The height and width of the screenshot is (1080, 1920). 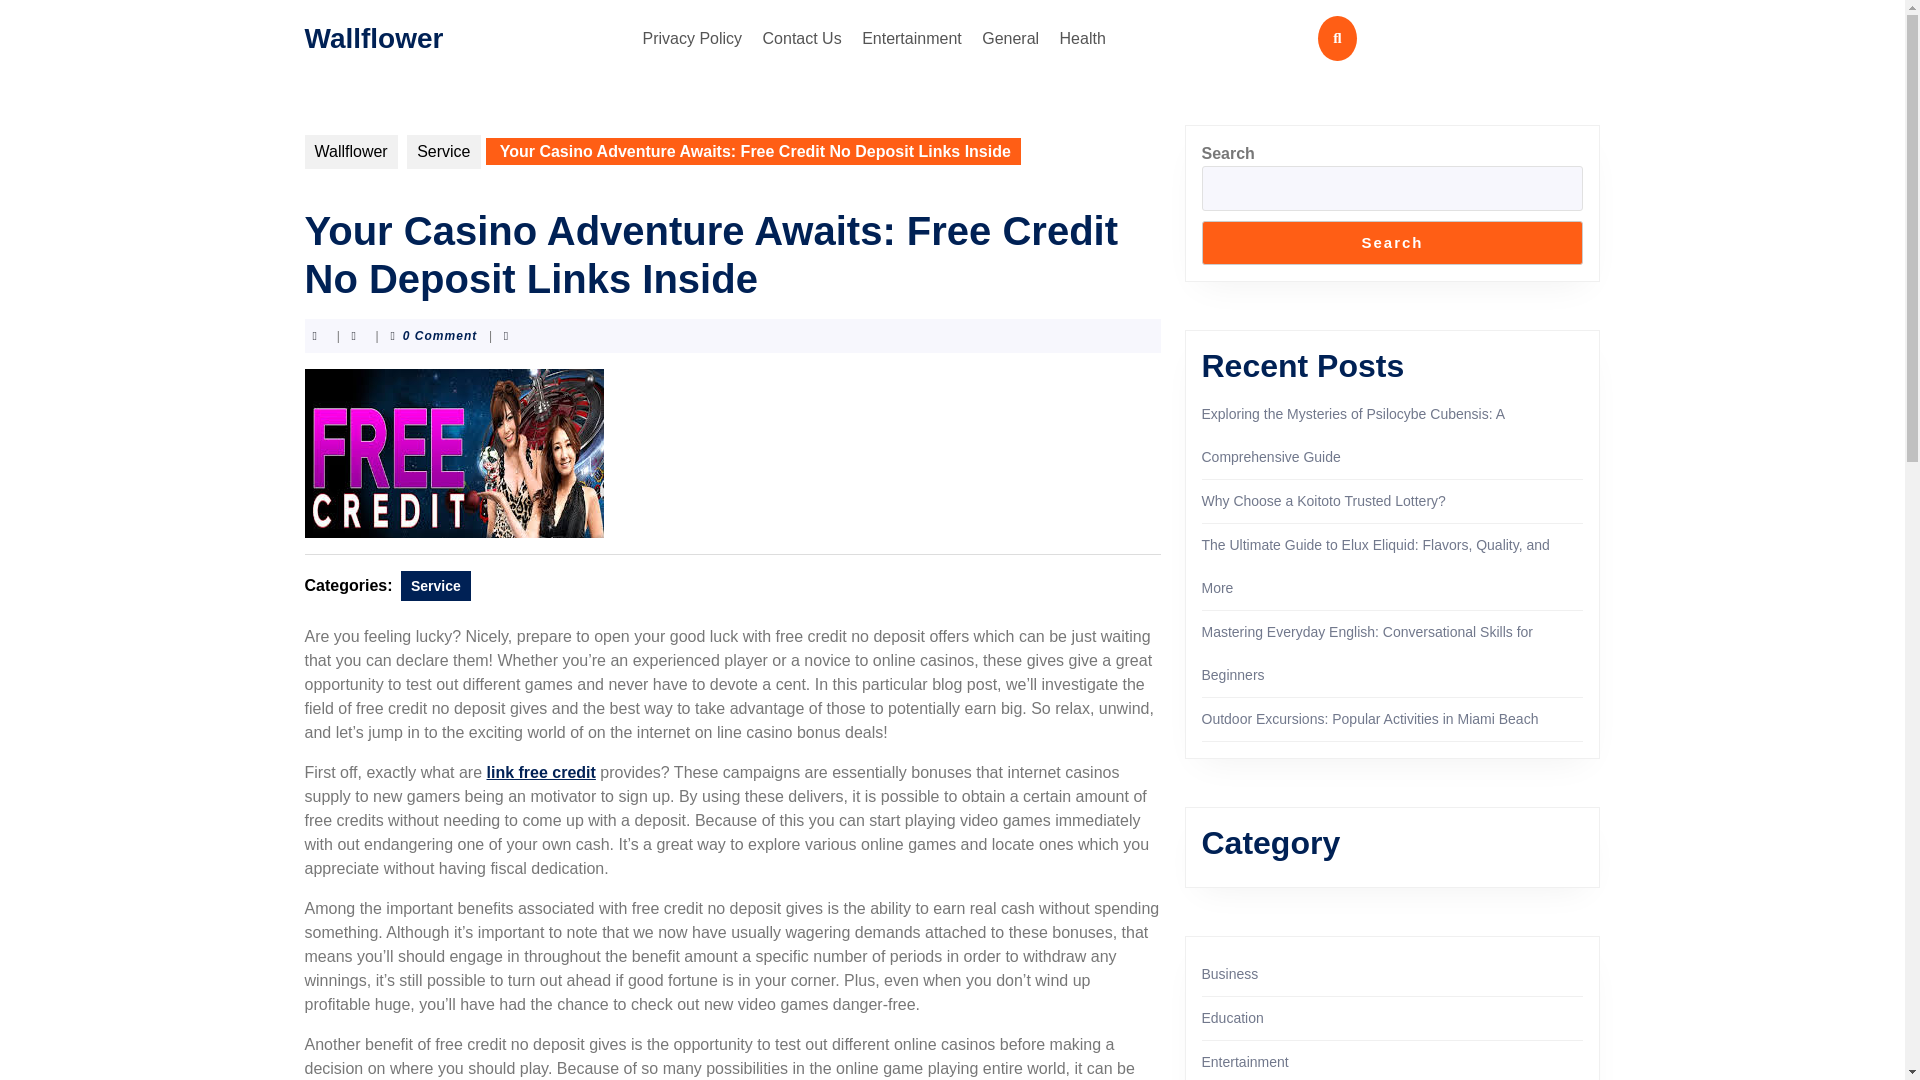 What do you see at coordinates (444, 152) in the screenshot?
I see `Service` at bounding box center [444, 152].